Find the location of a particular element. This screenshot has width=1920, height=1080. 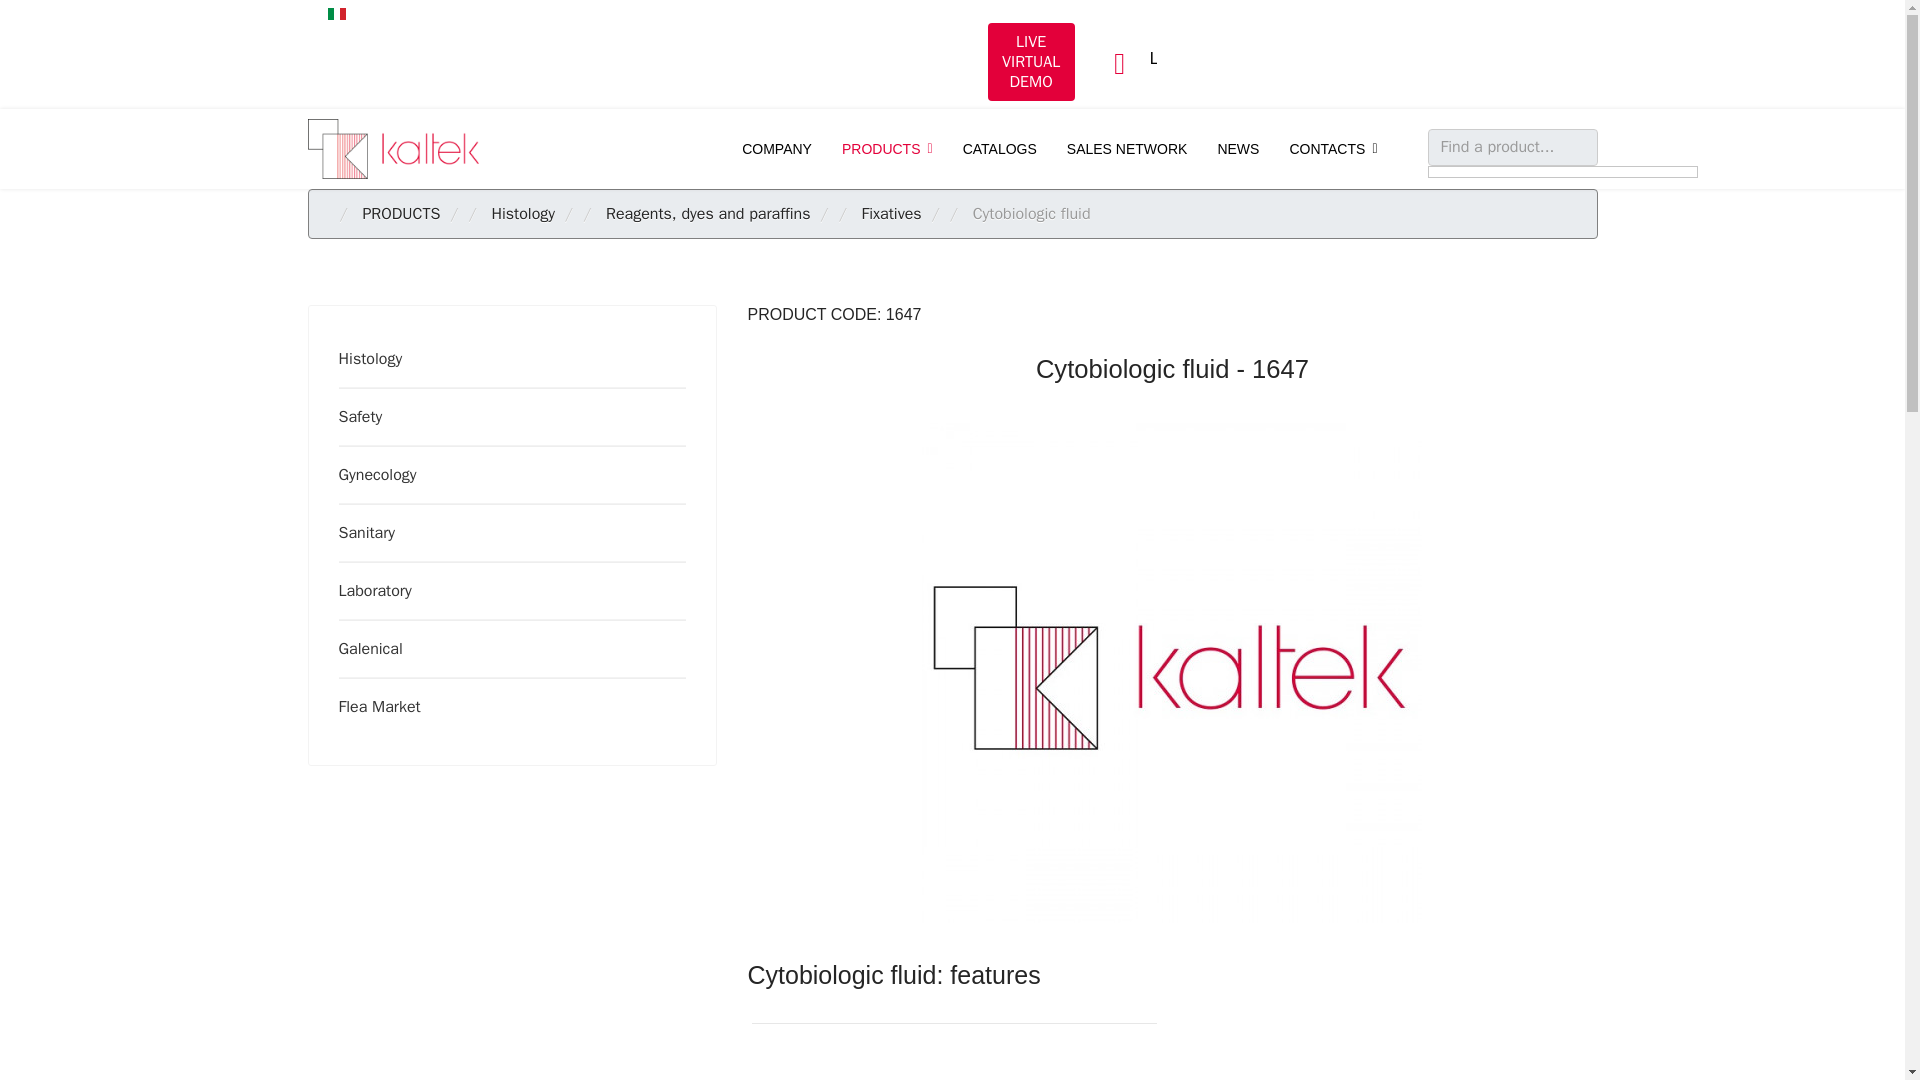

PRODUCTS is located at coordinates (888, 149).